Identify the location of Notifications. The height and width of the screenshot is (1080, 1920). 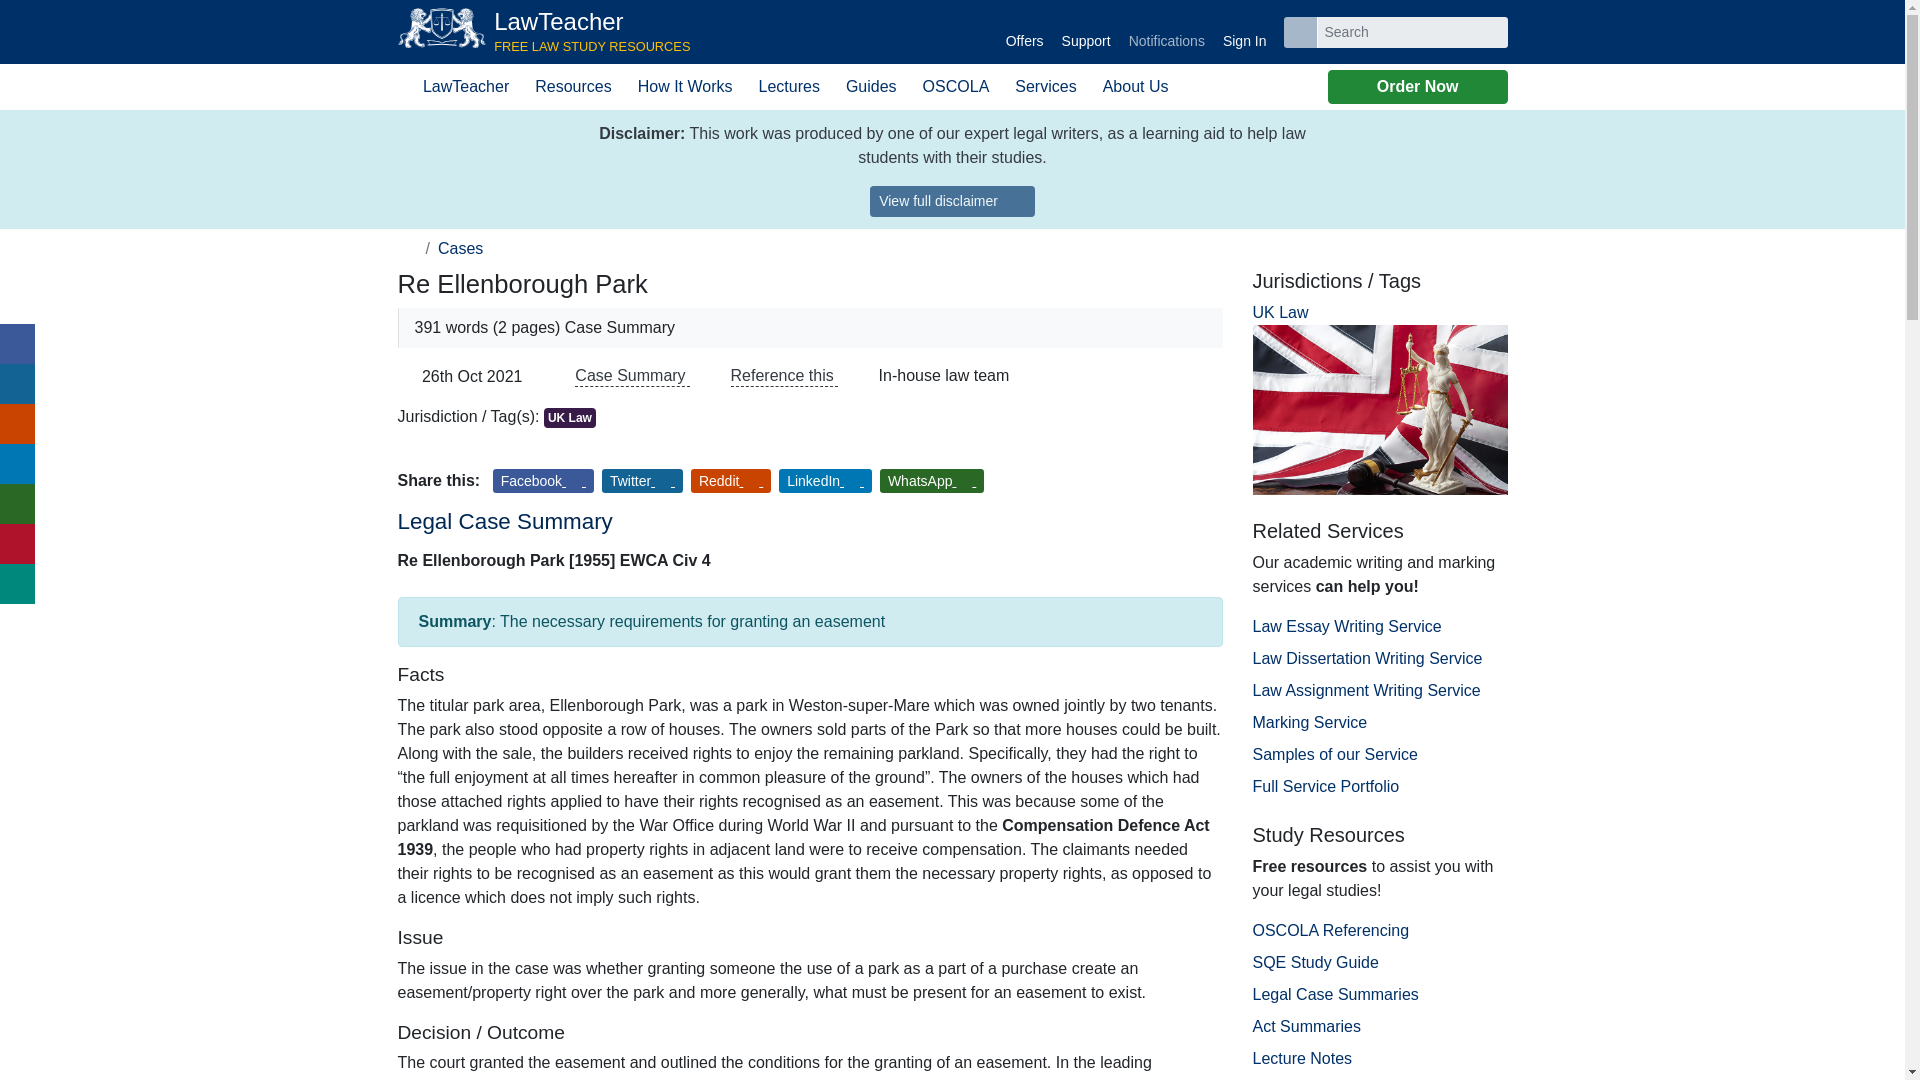
(1166, 32).